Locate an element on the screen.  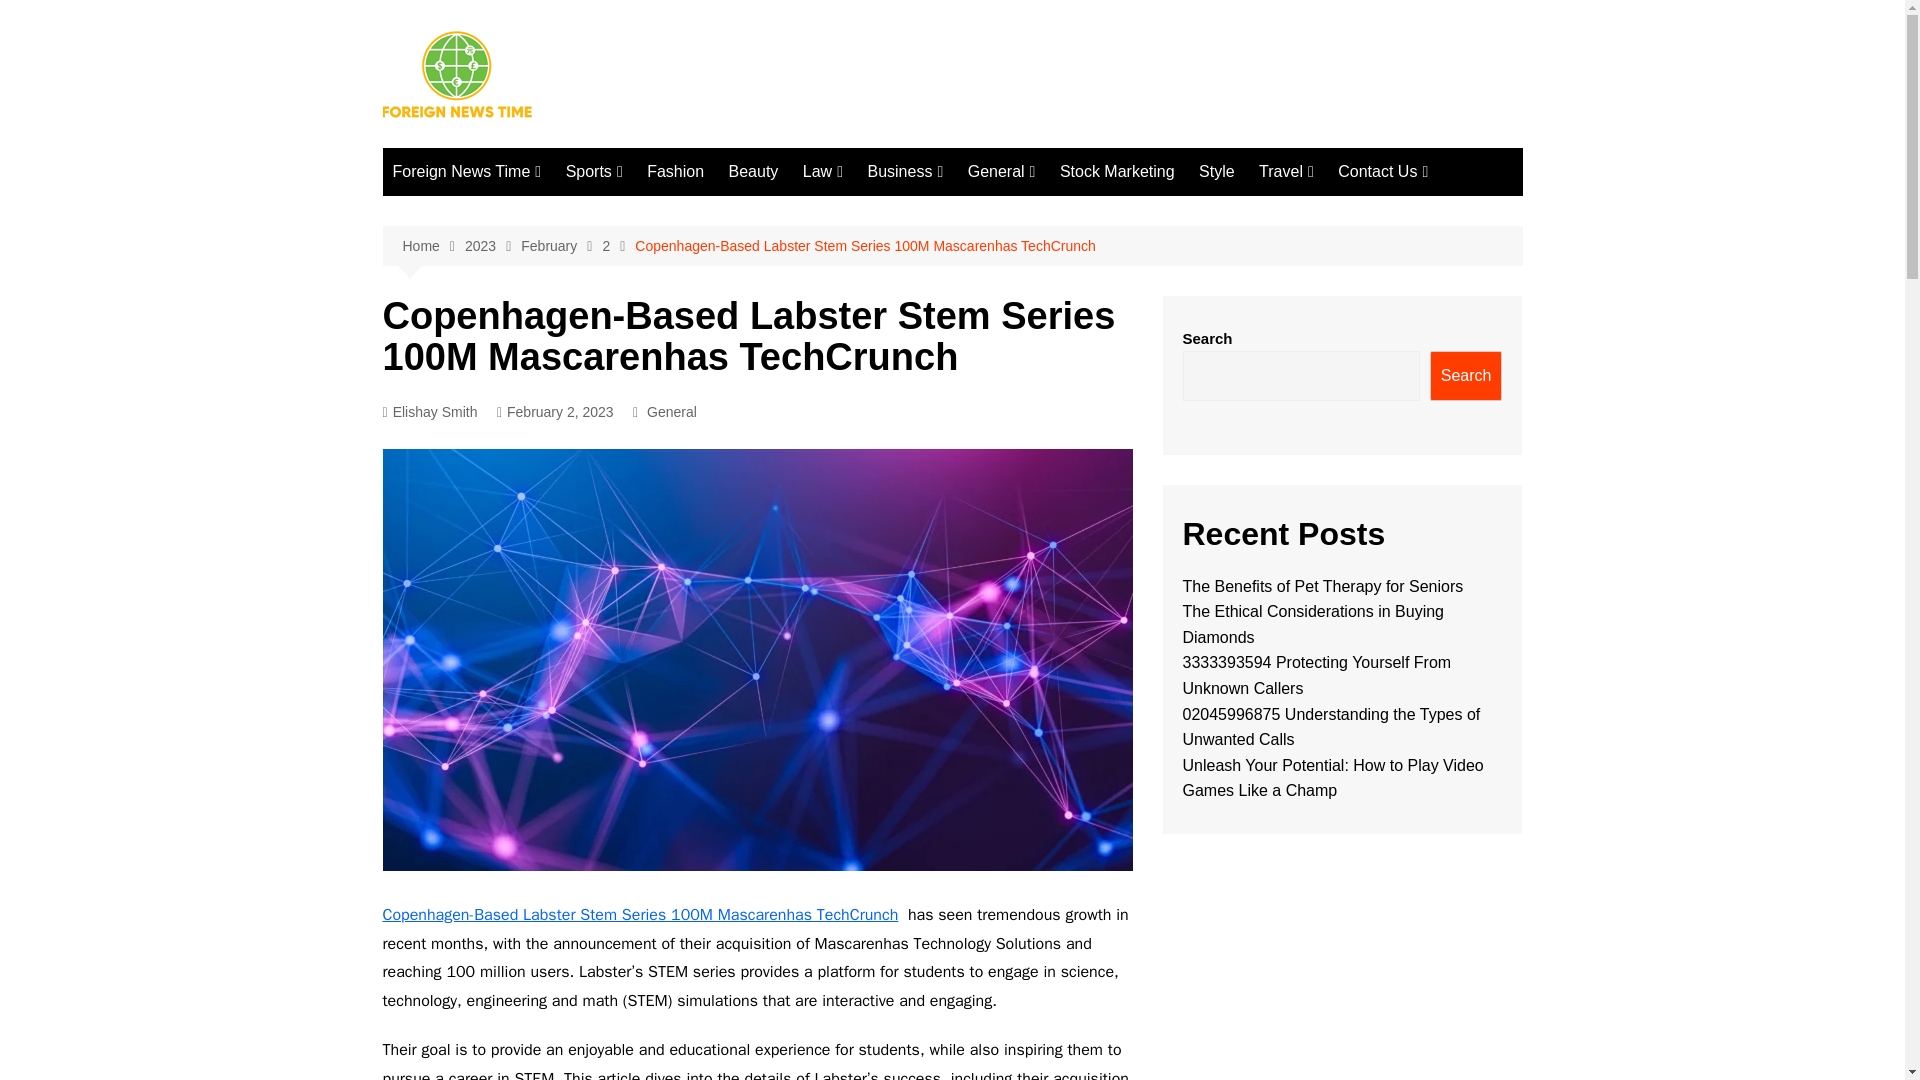
Baseball is located at coordinates (886, 377).